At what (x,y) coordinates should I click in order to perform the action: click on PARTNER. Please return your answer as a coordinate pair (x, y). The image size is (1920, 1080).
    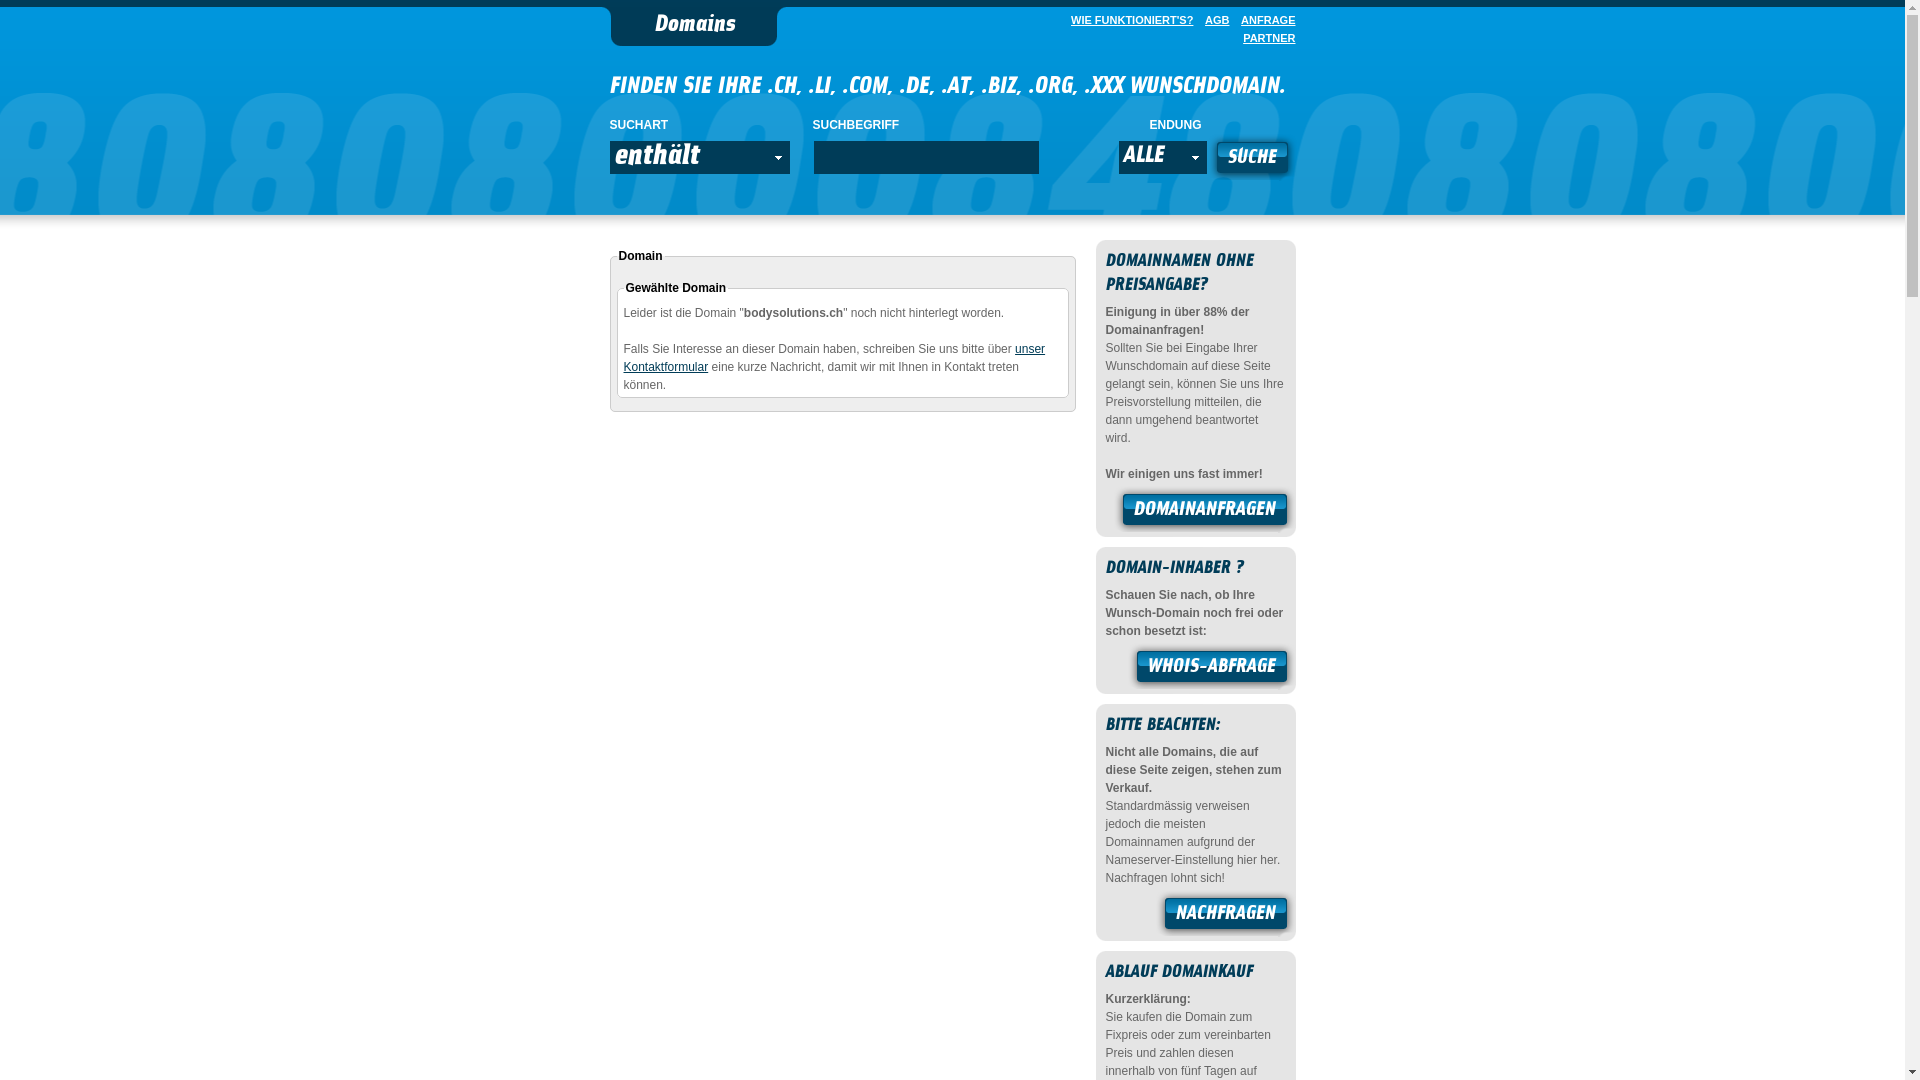
    Looking at the image, I should click on (1265, 38).